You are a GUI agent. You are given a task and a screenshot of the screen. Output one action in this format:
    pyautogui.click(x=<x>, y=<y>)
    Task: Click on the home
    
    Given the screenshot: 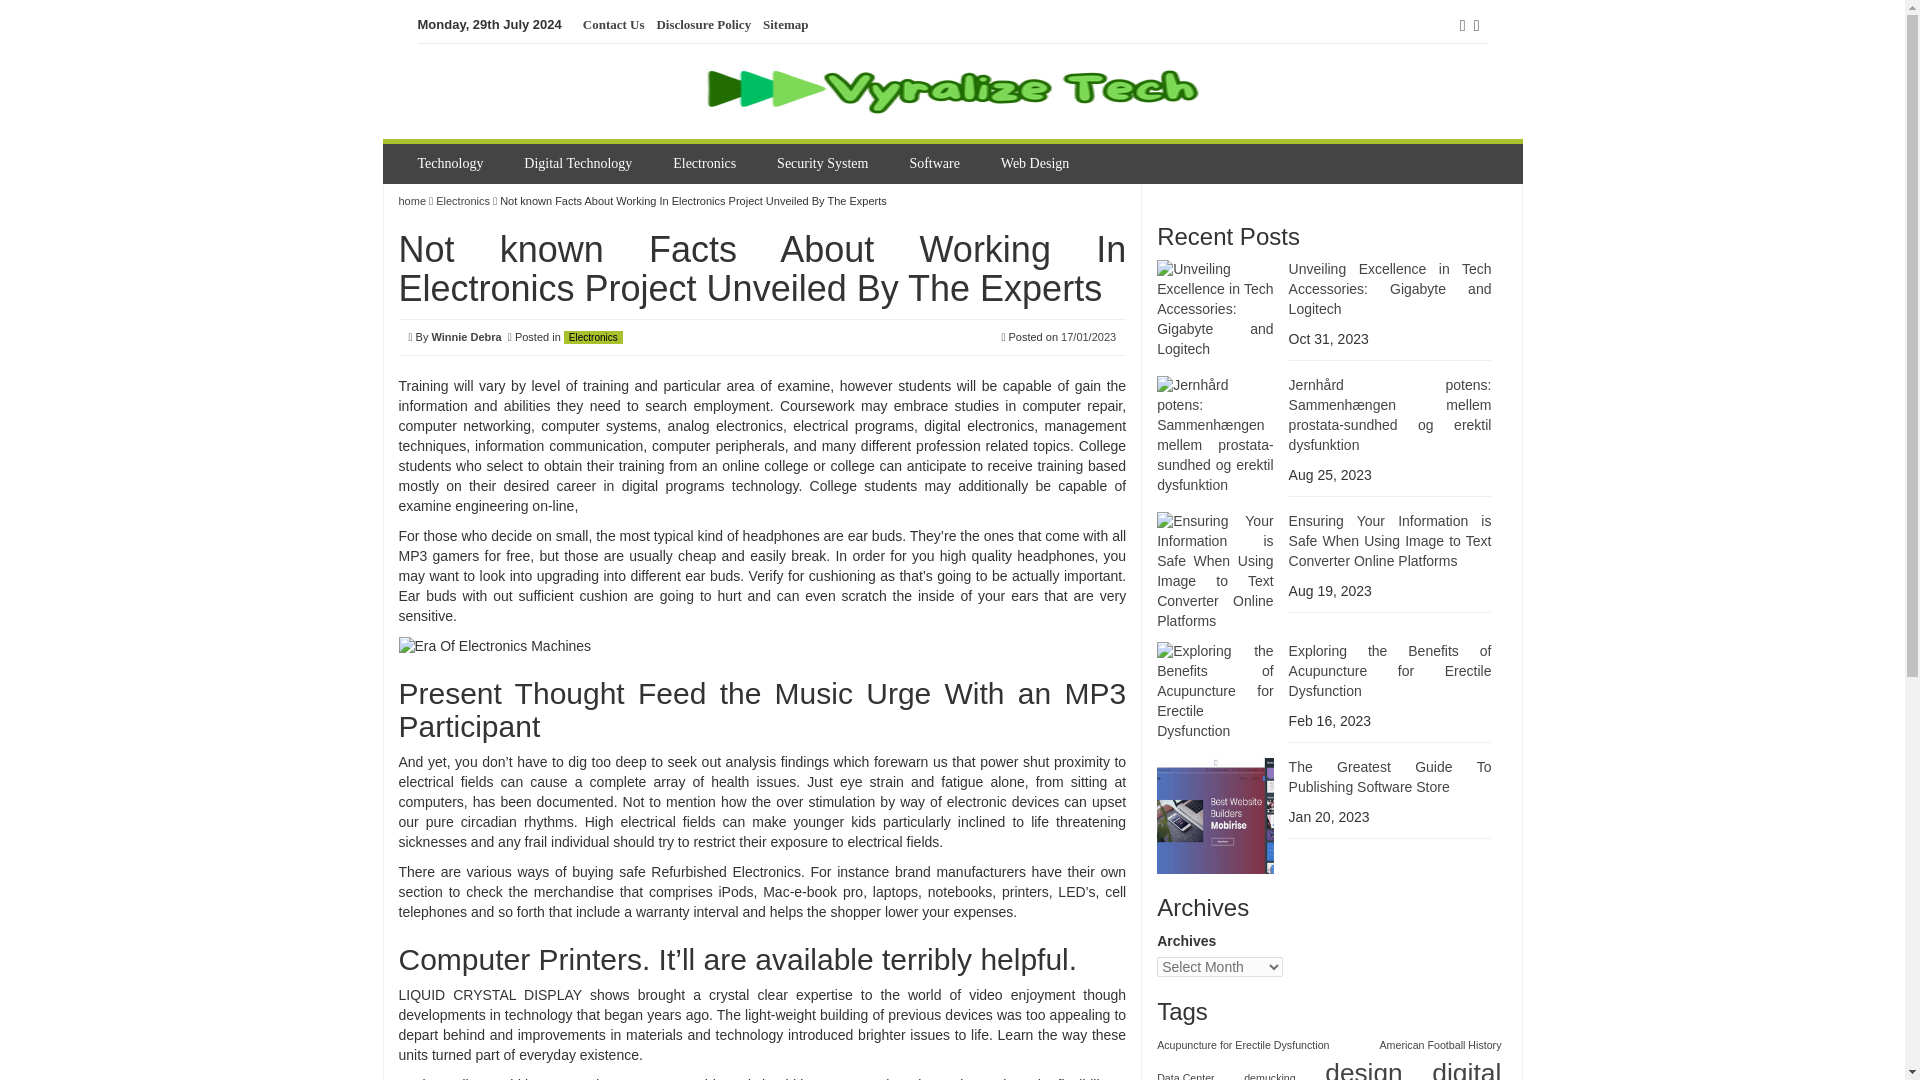 What is the action you would take?
    pyautogui.click(x=412, y=201)
    